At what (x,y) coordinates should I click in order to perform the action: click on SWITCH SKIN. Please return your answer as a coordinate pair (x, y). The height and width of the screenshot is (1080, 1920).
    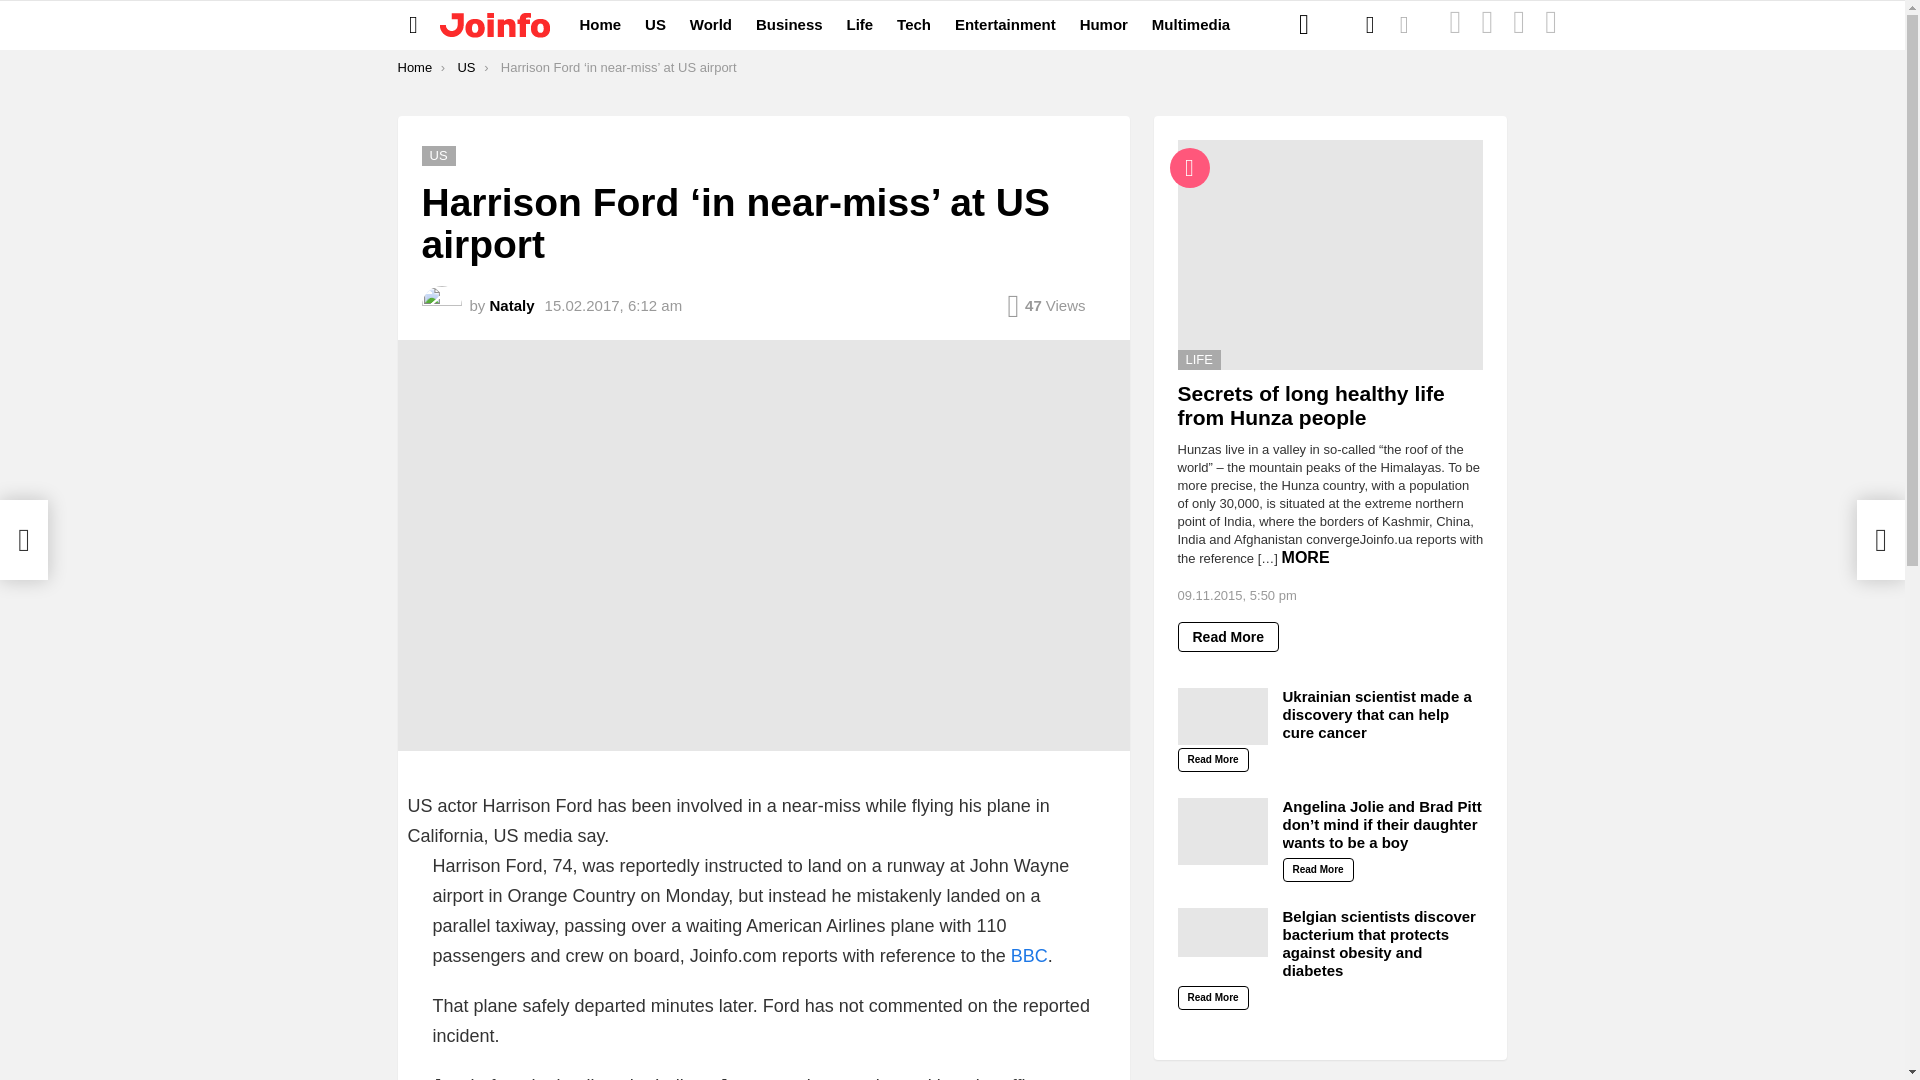
    Looking at the image, I should click on (1404, 25).